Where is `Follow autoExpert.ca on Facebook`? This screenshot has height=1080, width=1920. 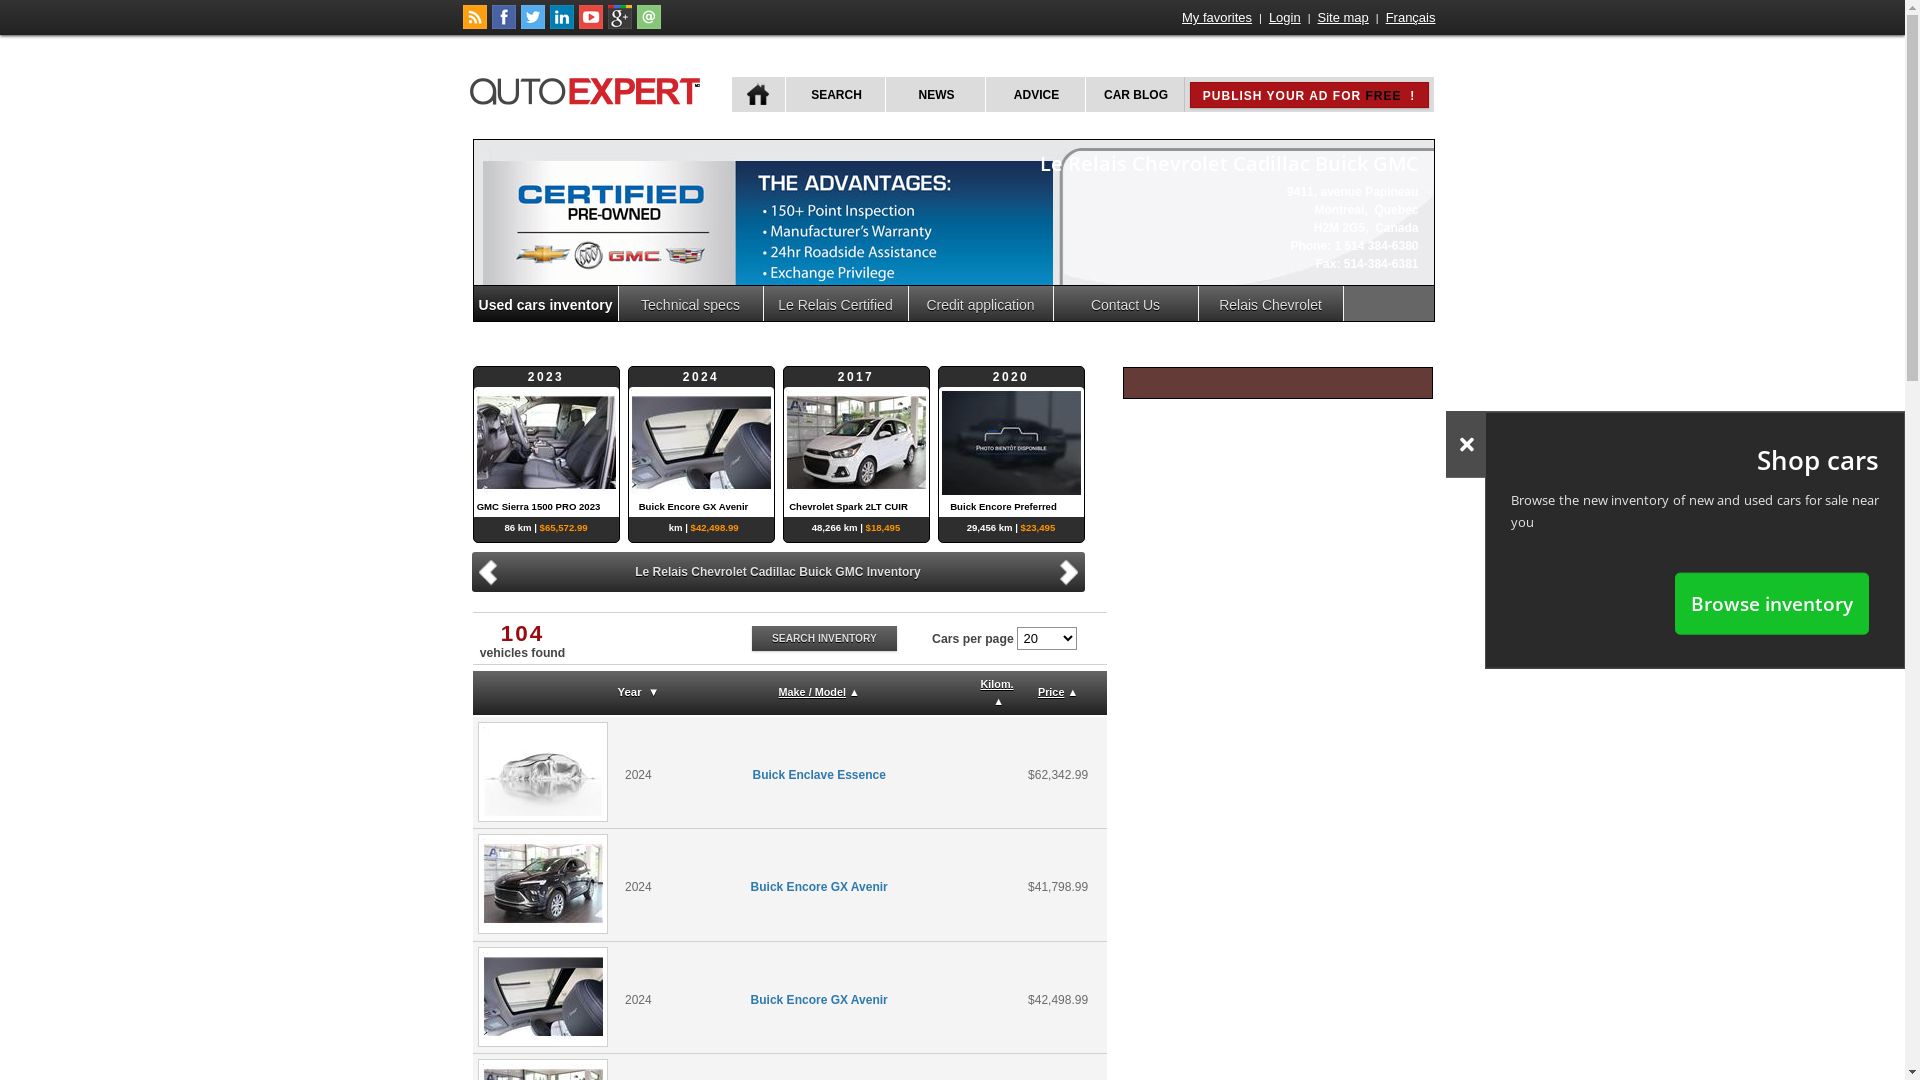 Follow autoExpert.ca on Facebook is located at coordinates (504, 25).